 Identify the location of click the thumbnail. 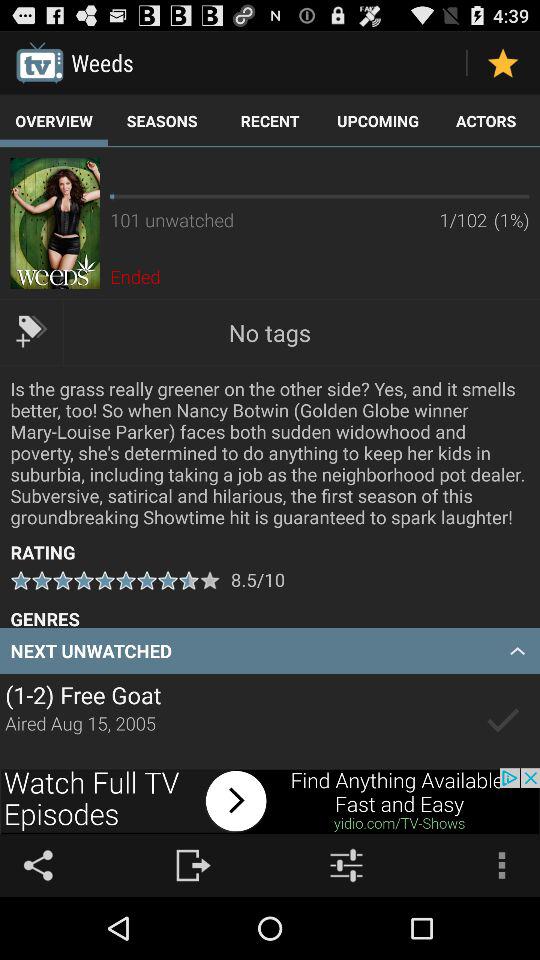
(54, 223).